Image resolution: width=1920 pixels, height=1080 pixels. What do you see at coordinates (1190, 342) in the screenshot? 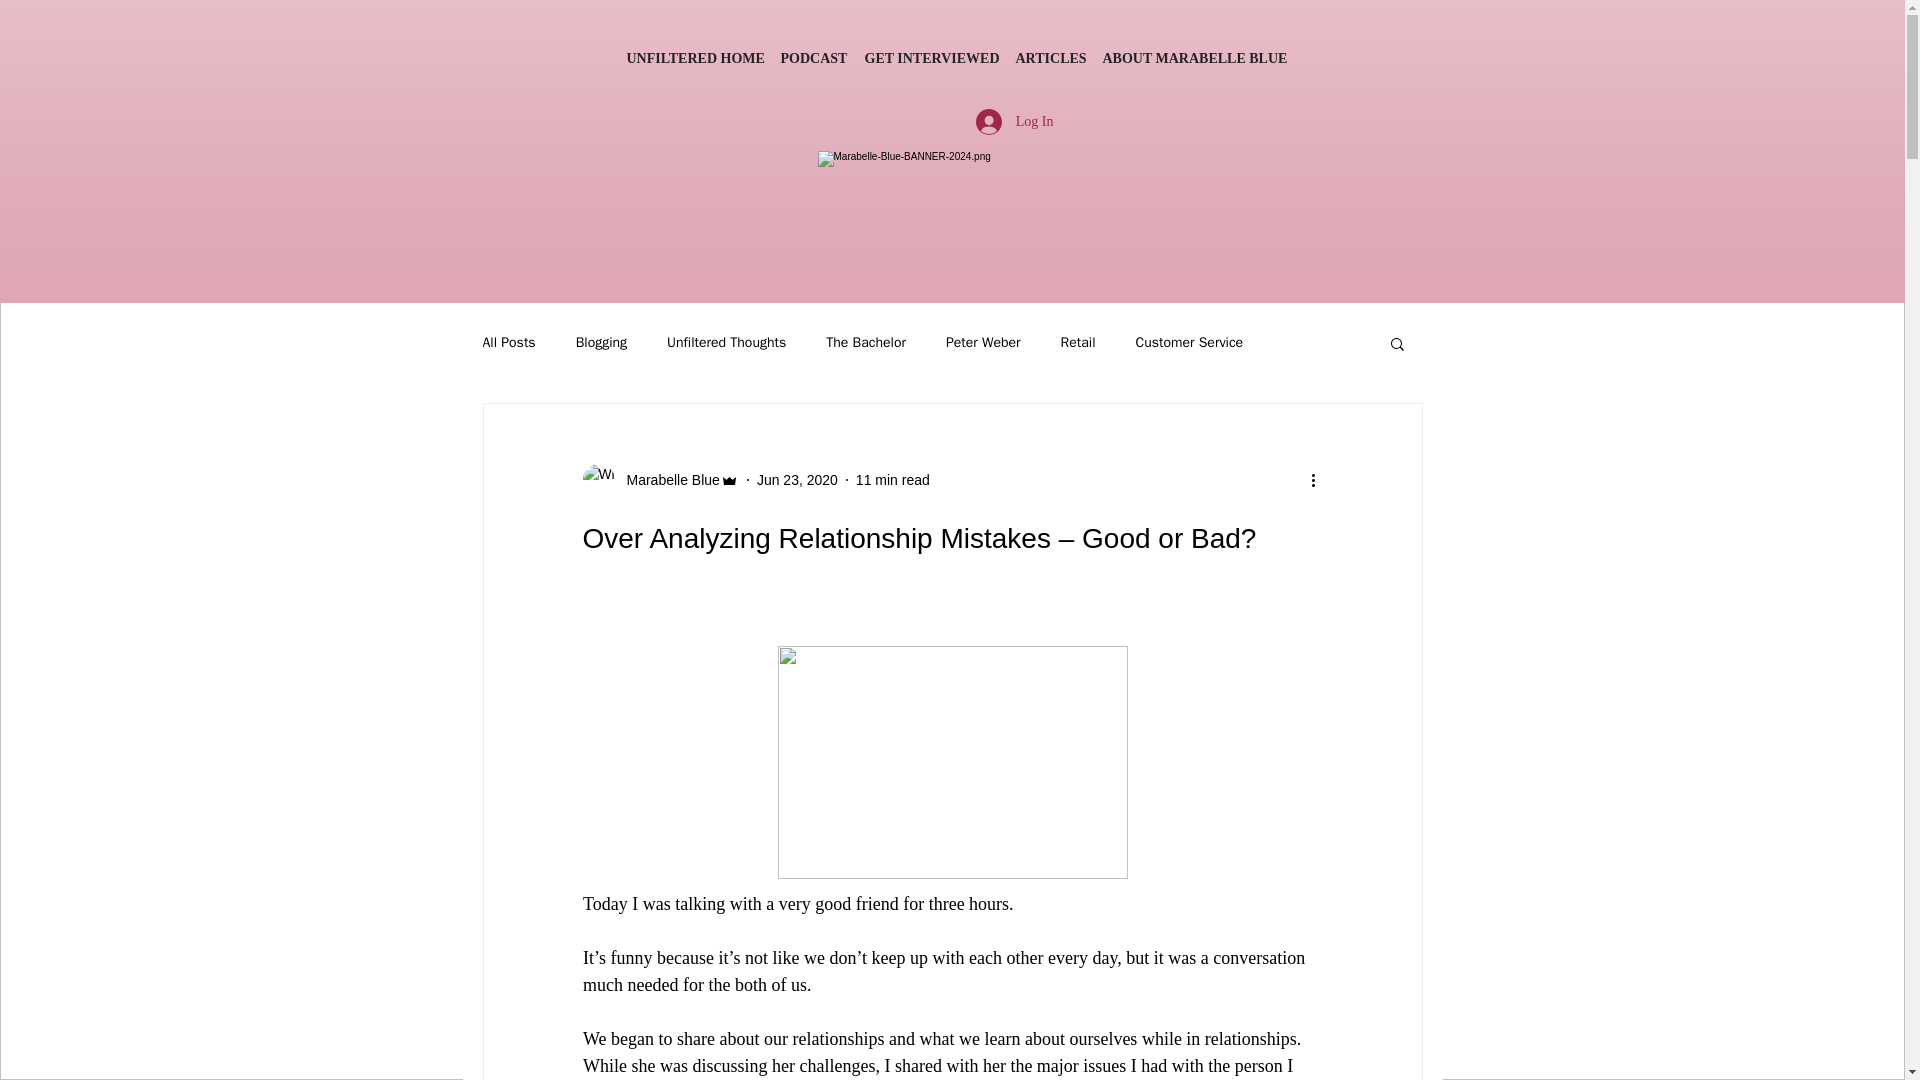
I see `Customer Service` at bounding box center [1190, 342].